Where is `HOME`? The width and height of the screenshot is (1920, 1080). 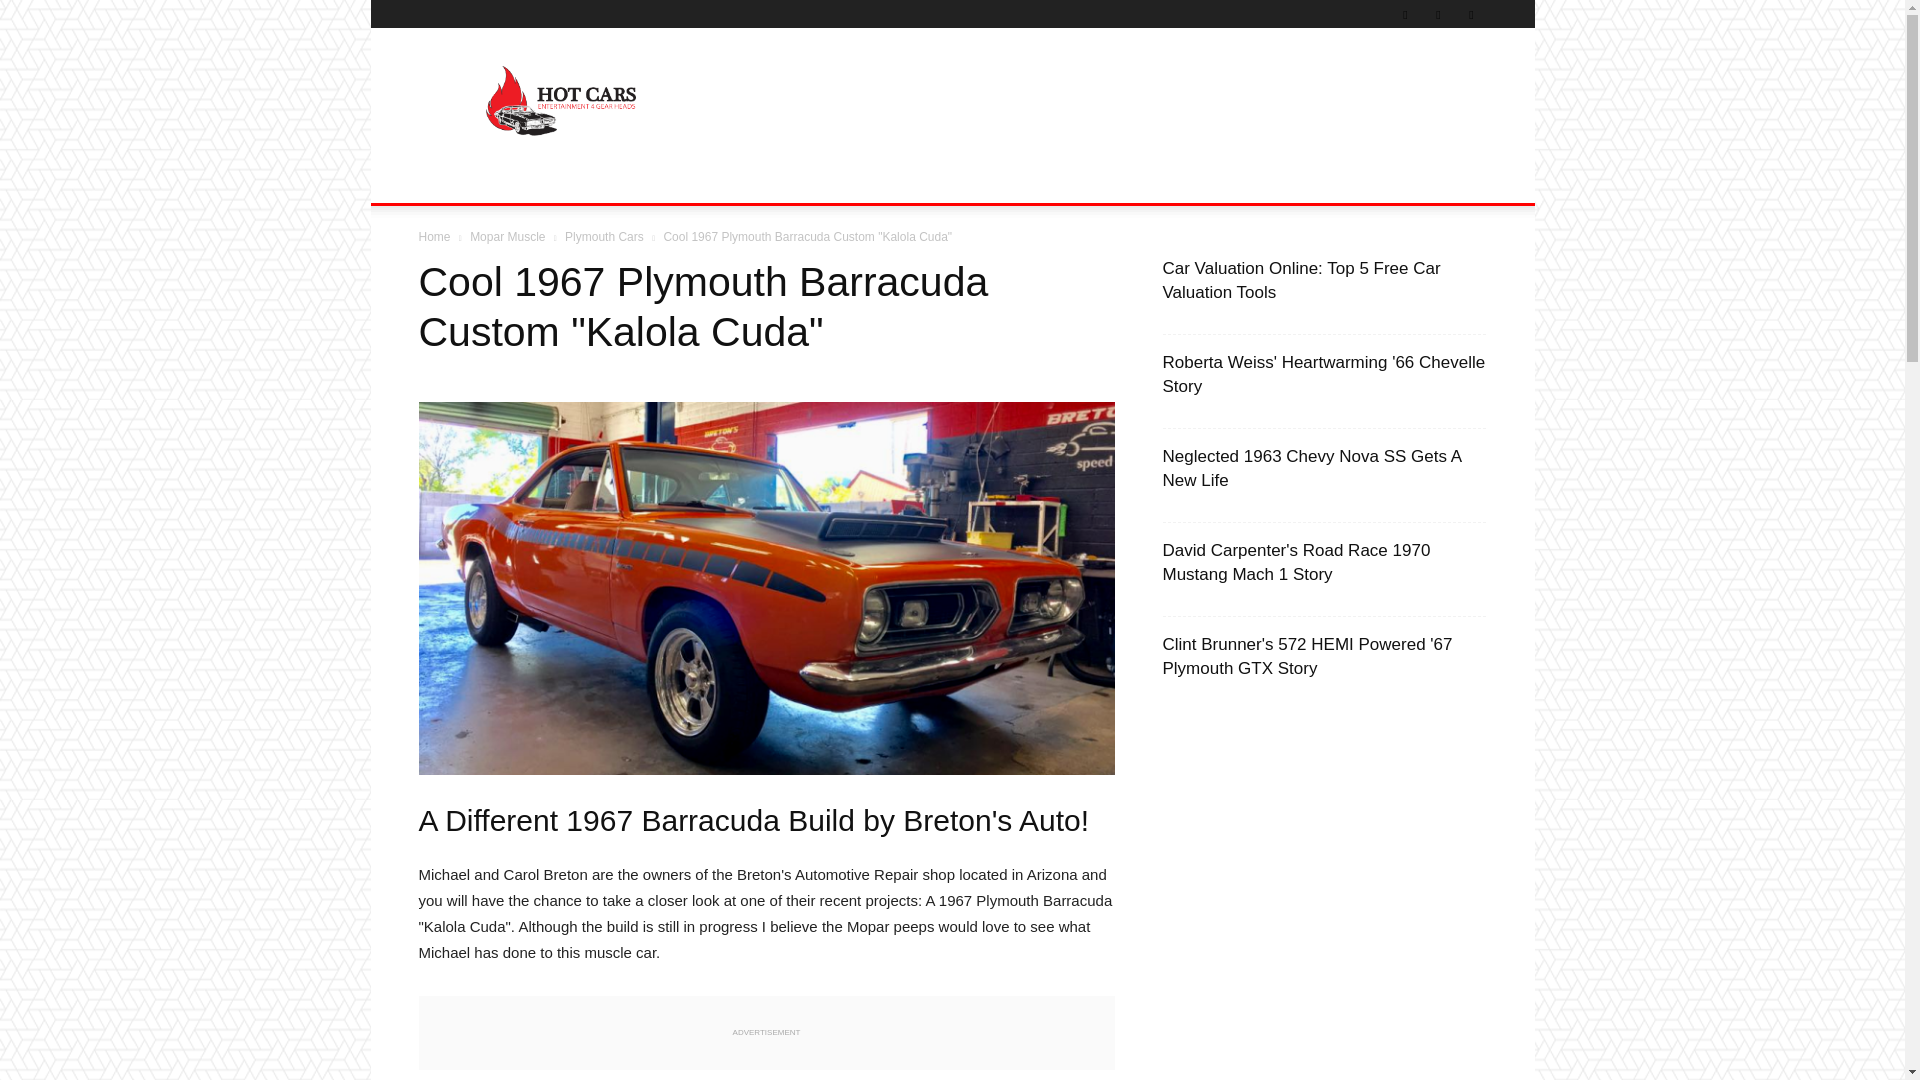 HOME is located at coordinates (452, 179).